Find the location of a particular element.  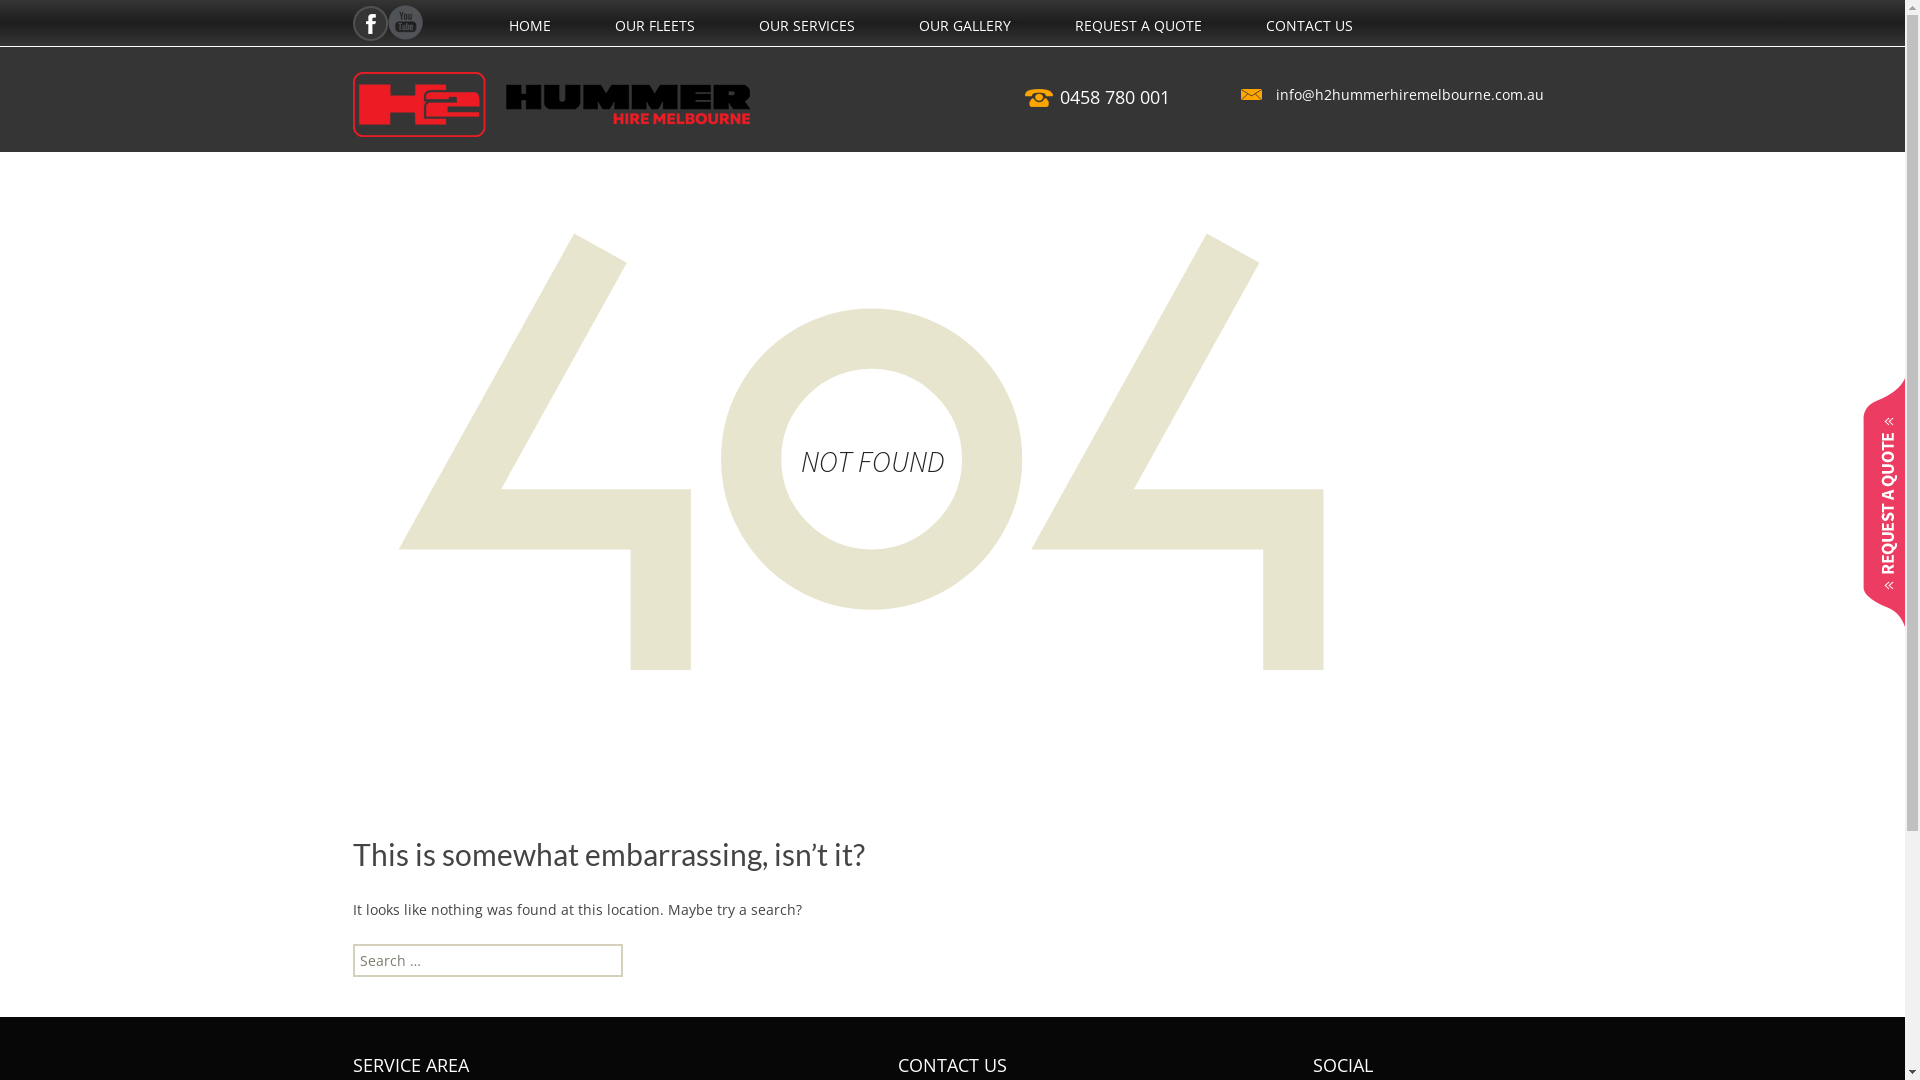

Skip to content is located at coordinates (508, 16).